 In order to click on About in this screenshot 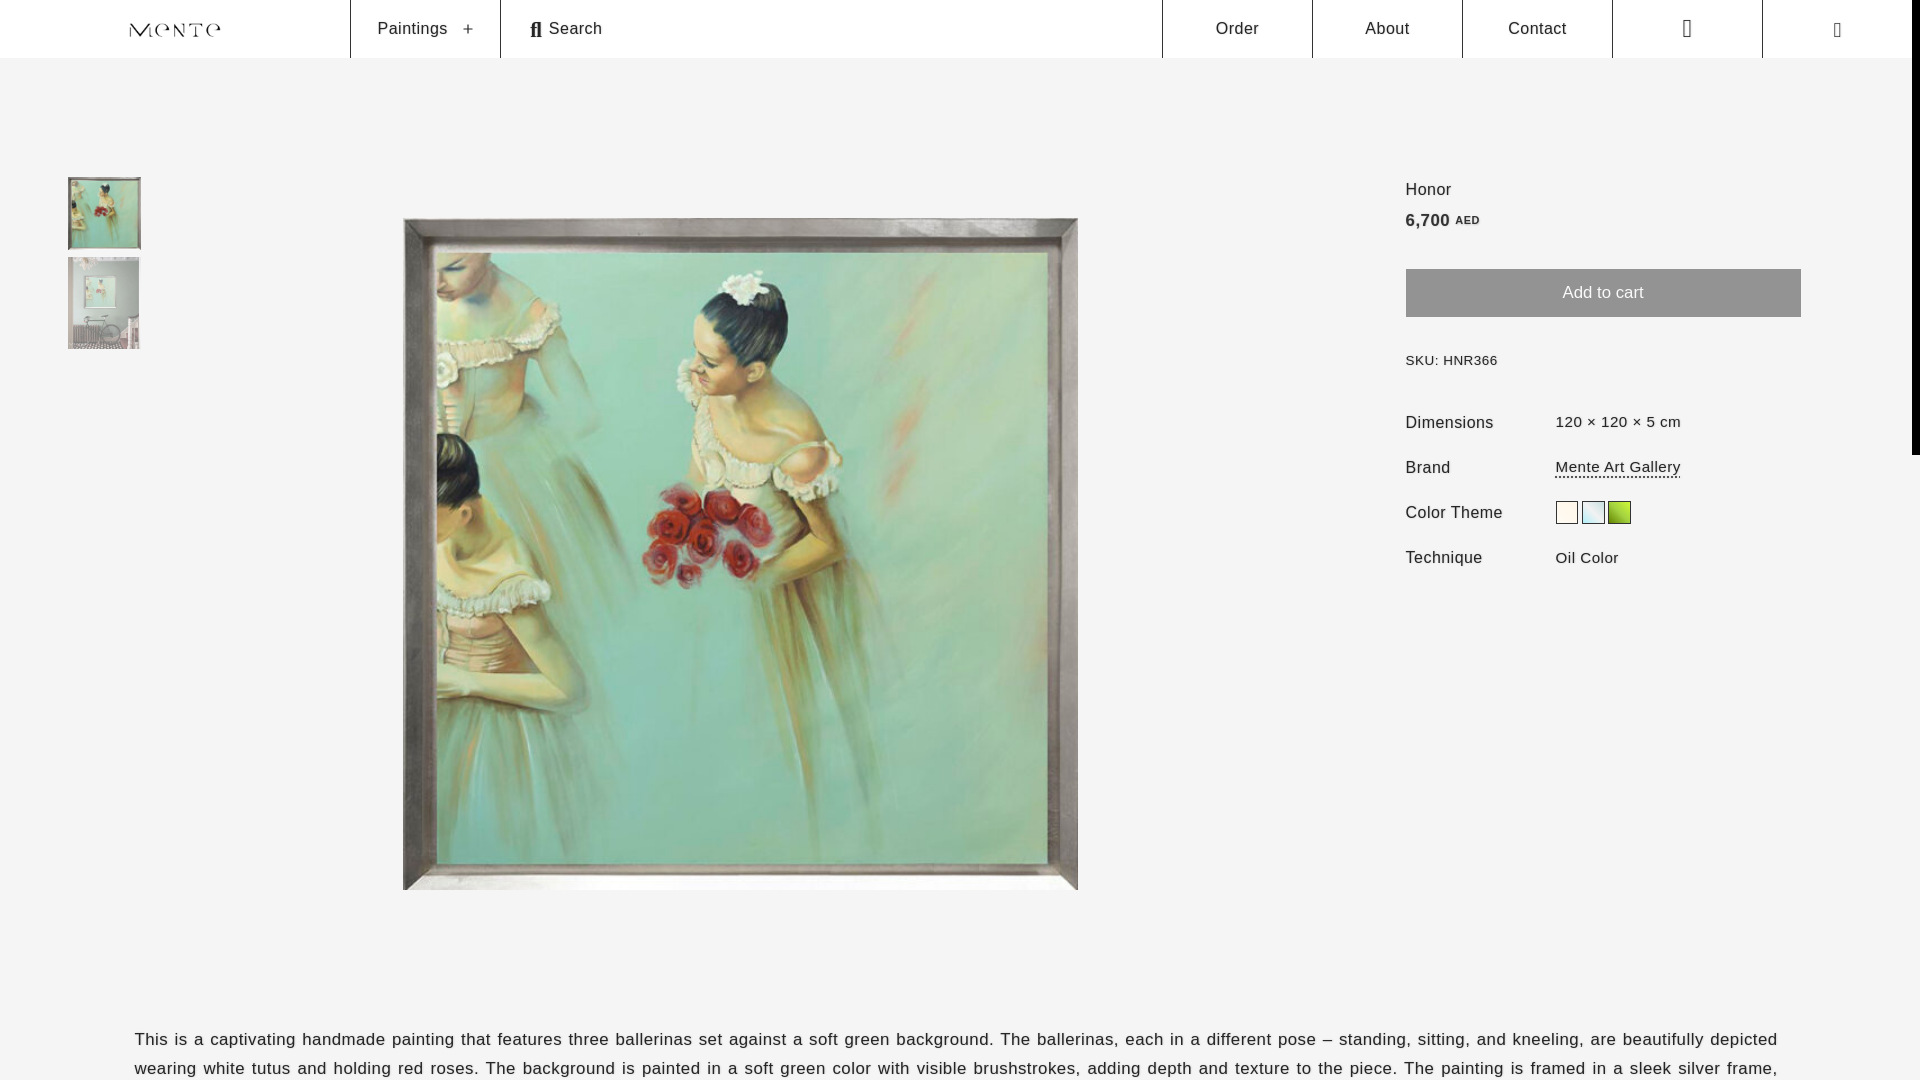, I will do `click(1386, 29)`.